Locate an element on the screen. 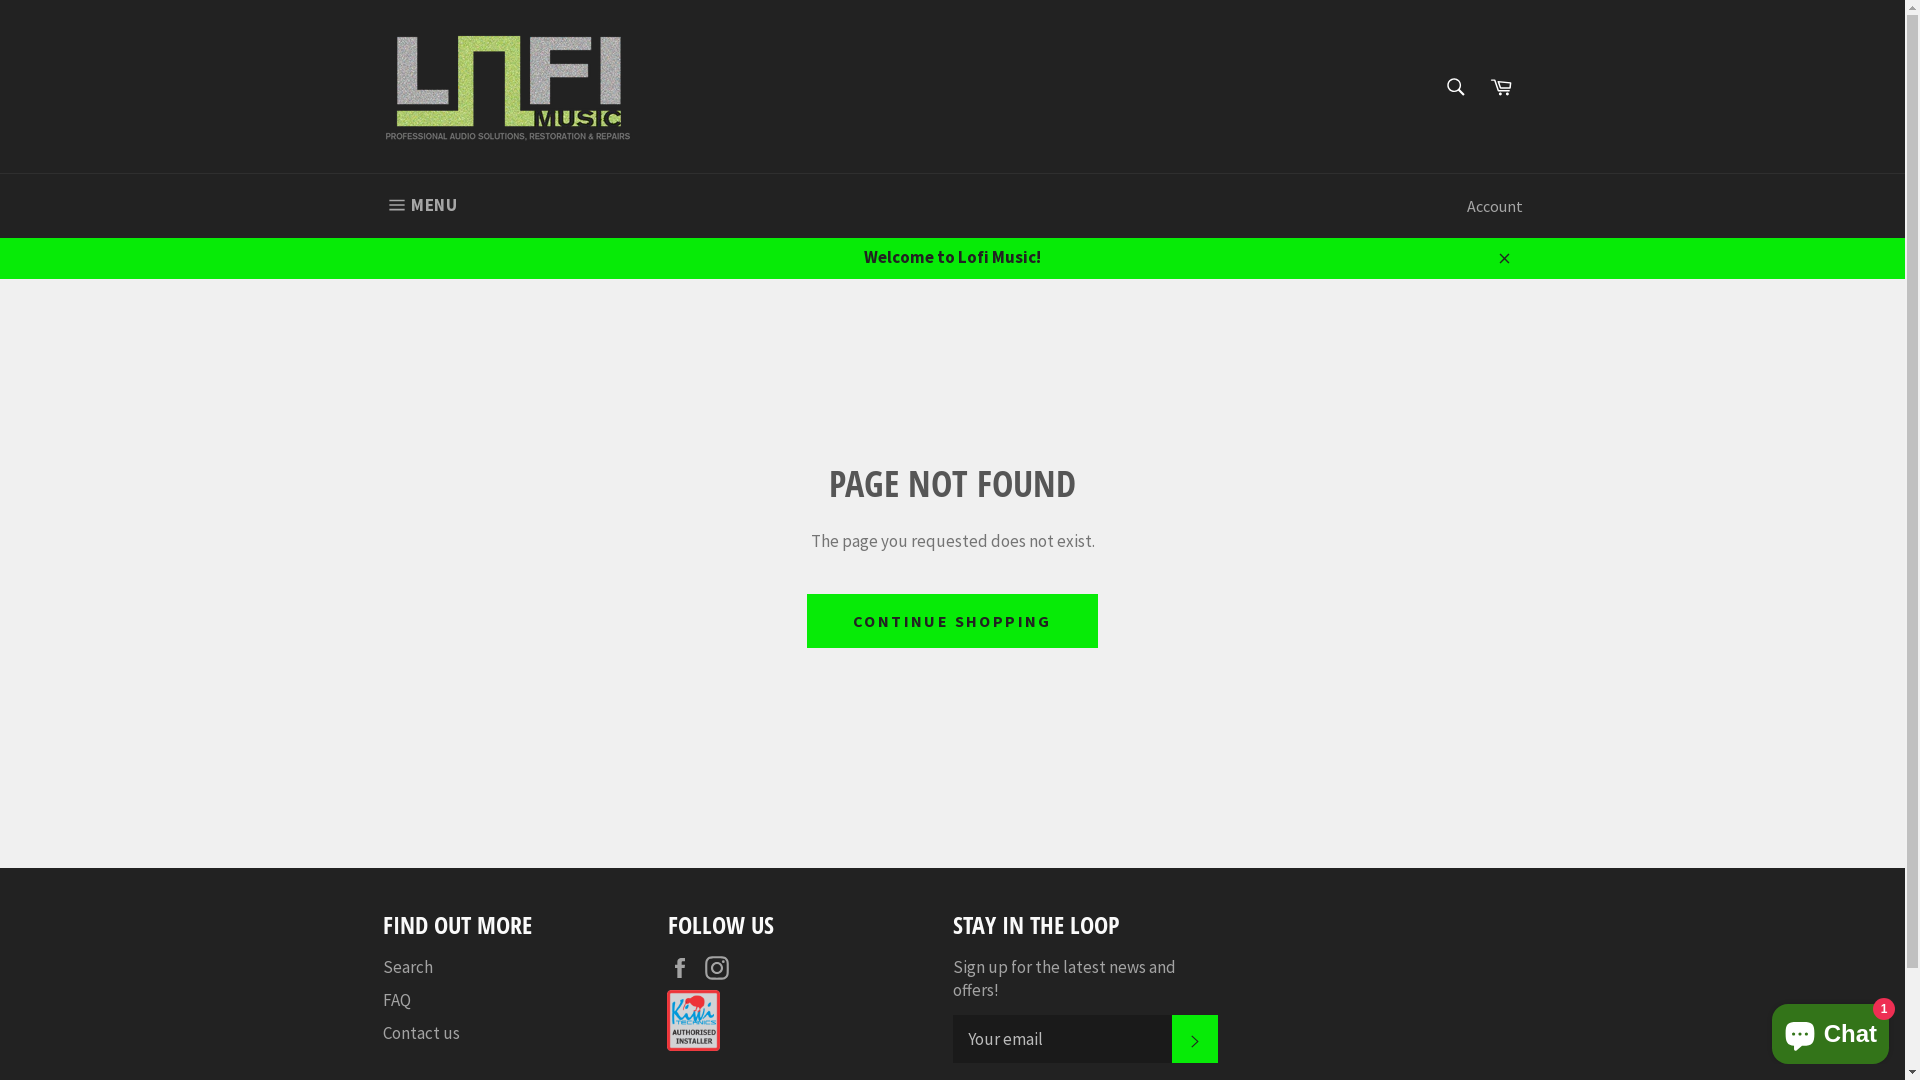 The height and width of the screenshot is (1080, 1920). Contact us is located at coordinates (420, 1033).